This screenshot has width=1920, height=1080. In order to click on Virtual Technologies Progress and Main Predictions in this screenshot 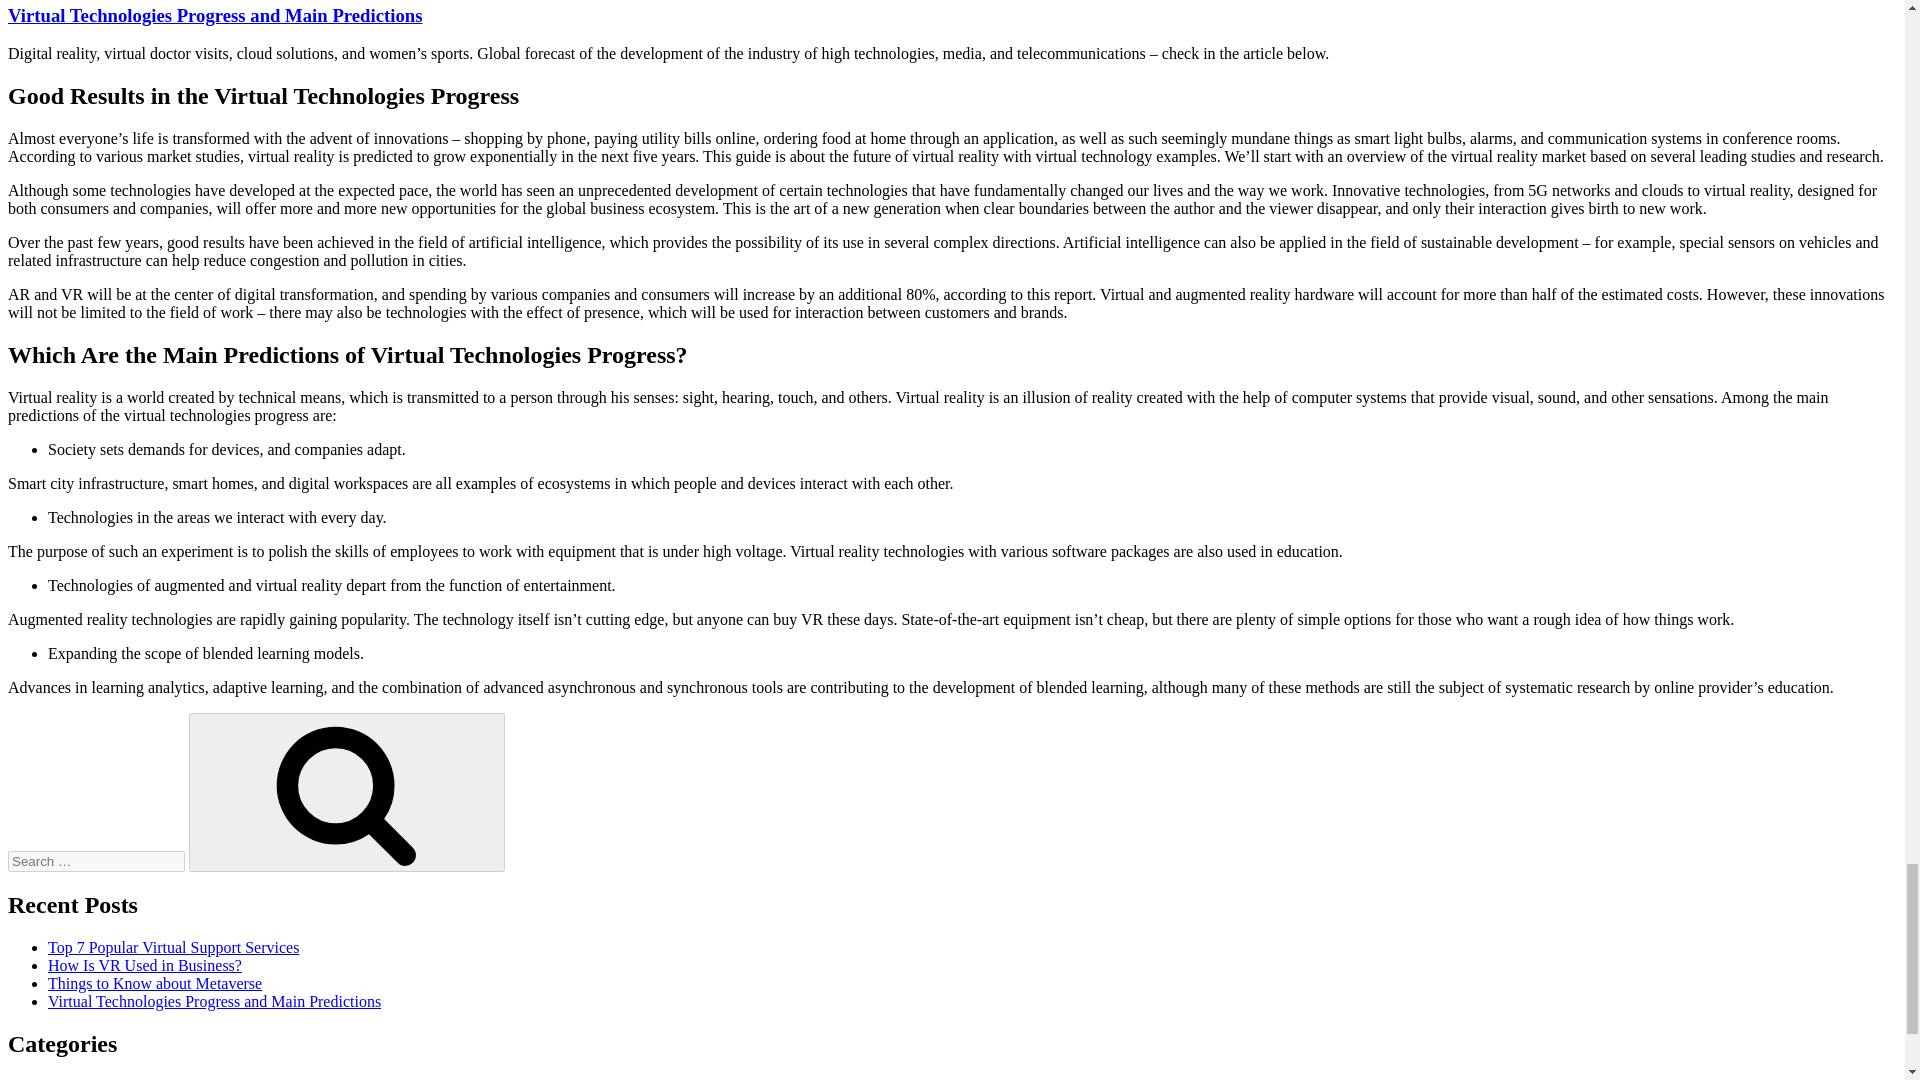, I will do `click(214, 15)`.